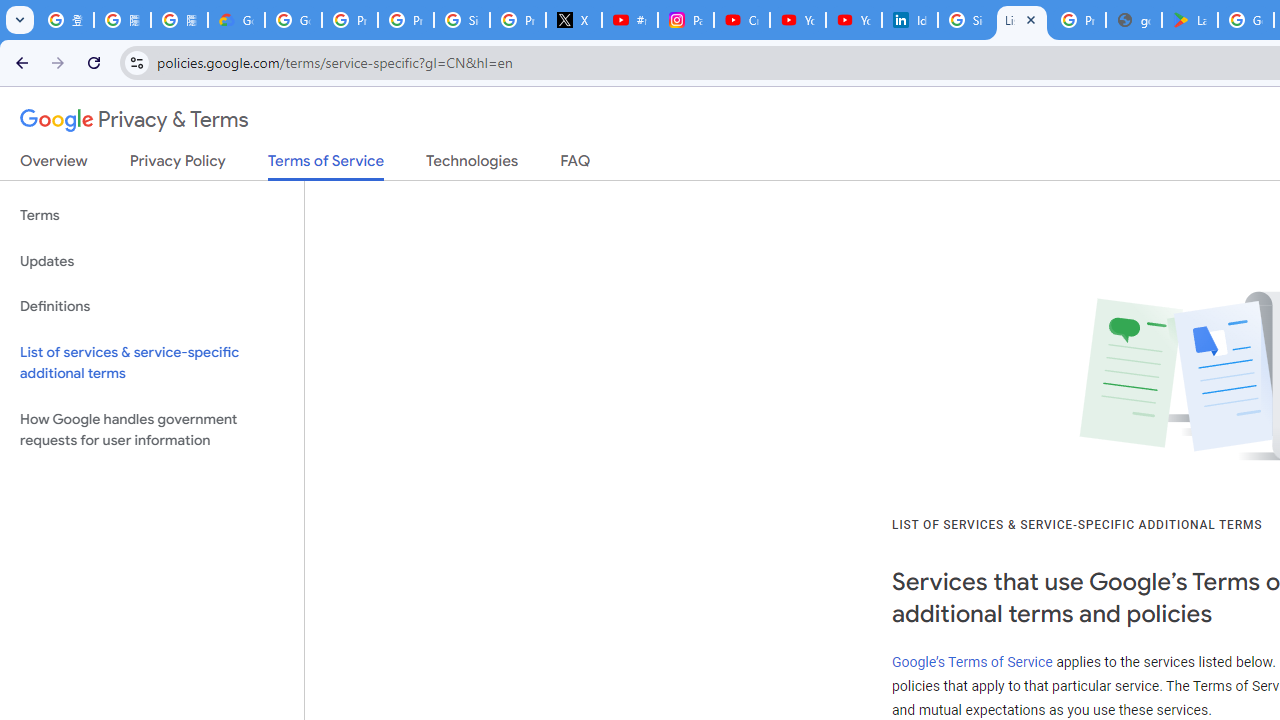 The width and height of the screenshot is (1280, 720). I want to click on How Google handles government requests for user information, so click(152, 430).